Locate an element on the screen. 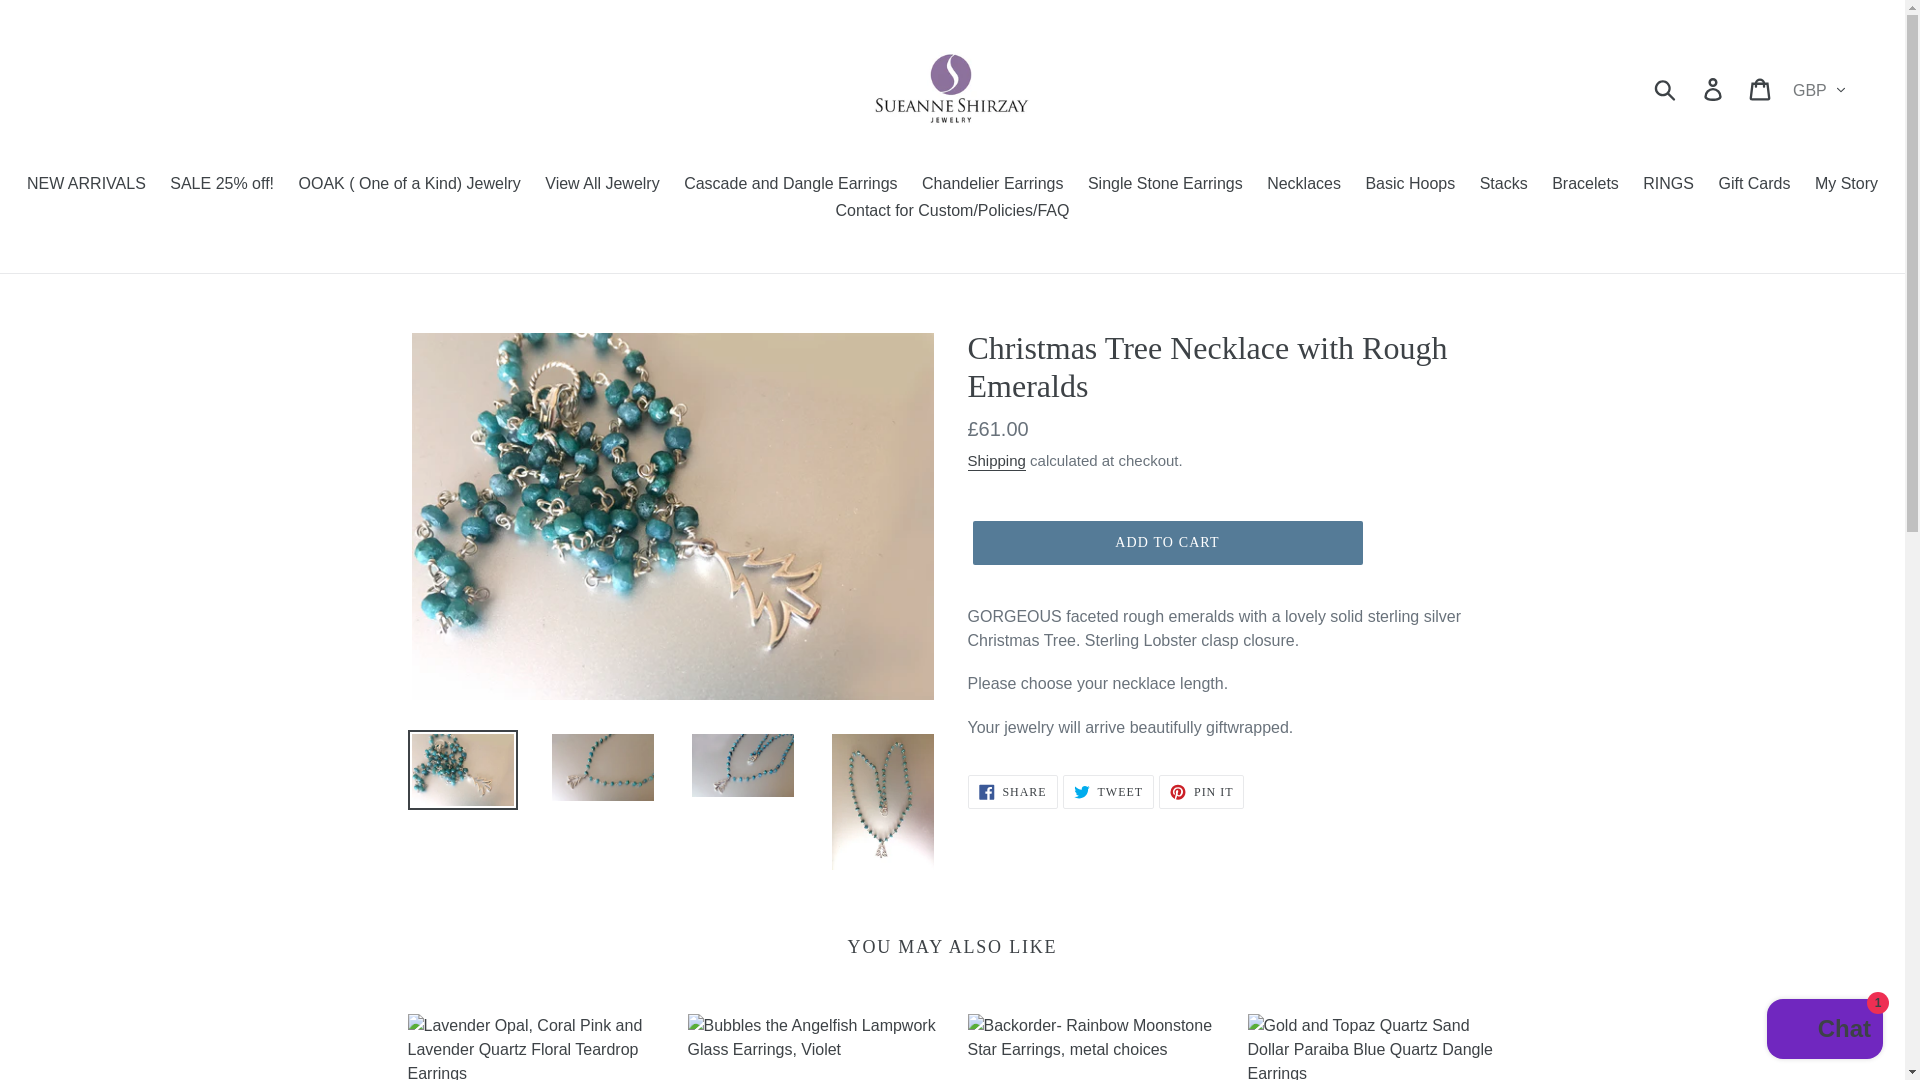 Image resolution: width=1920 pixels, height=1080 pixels. Basic Hoops is located at coordinates (1410, 184).